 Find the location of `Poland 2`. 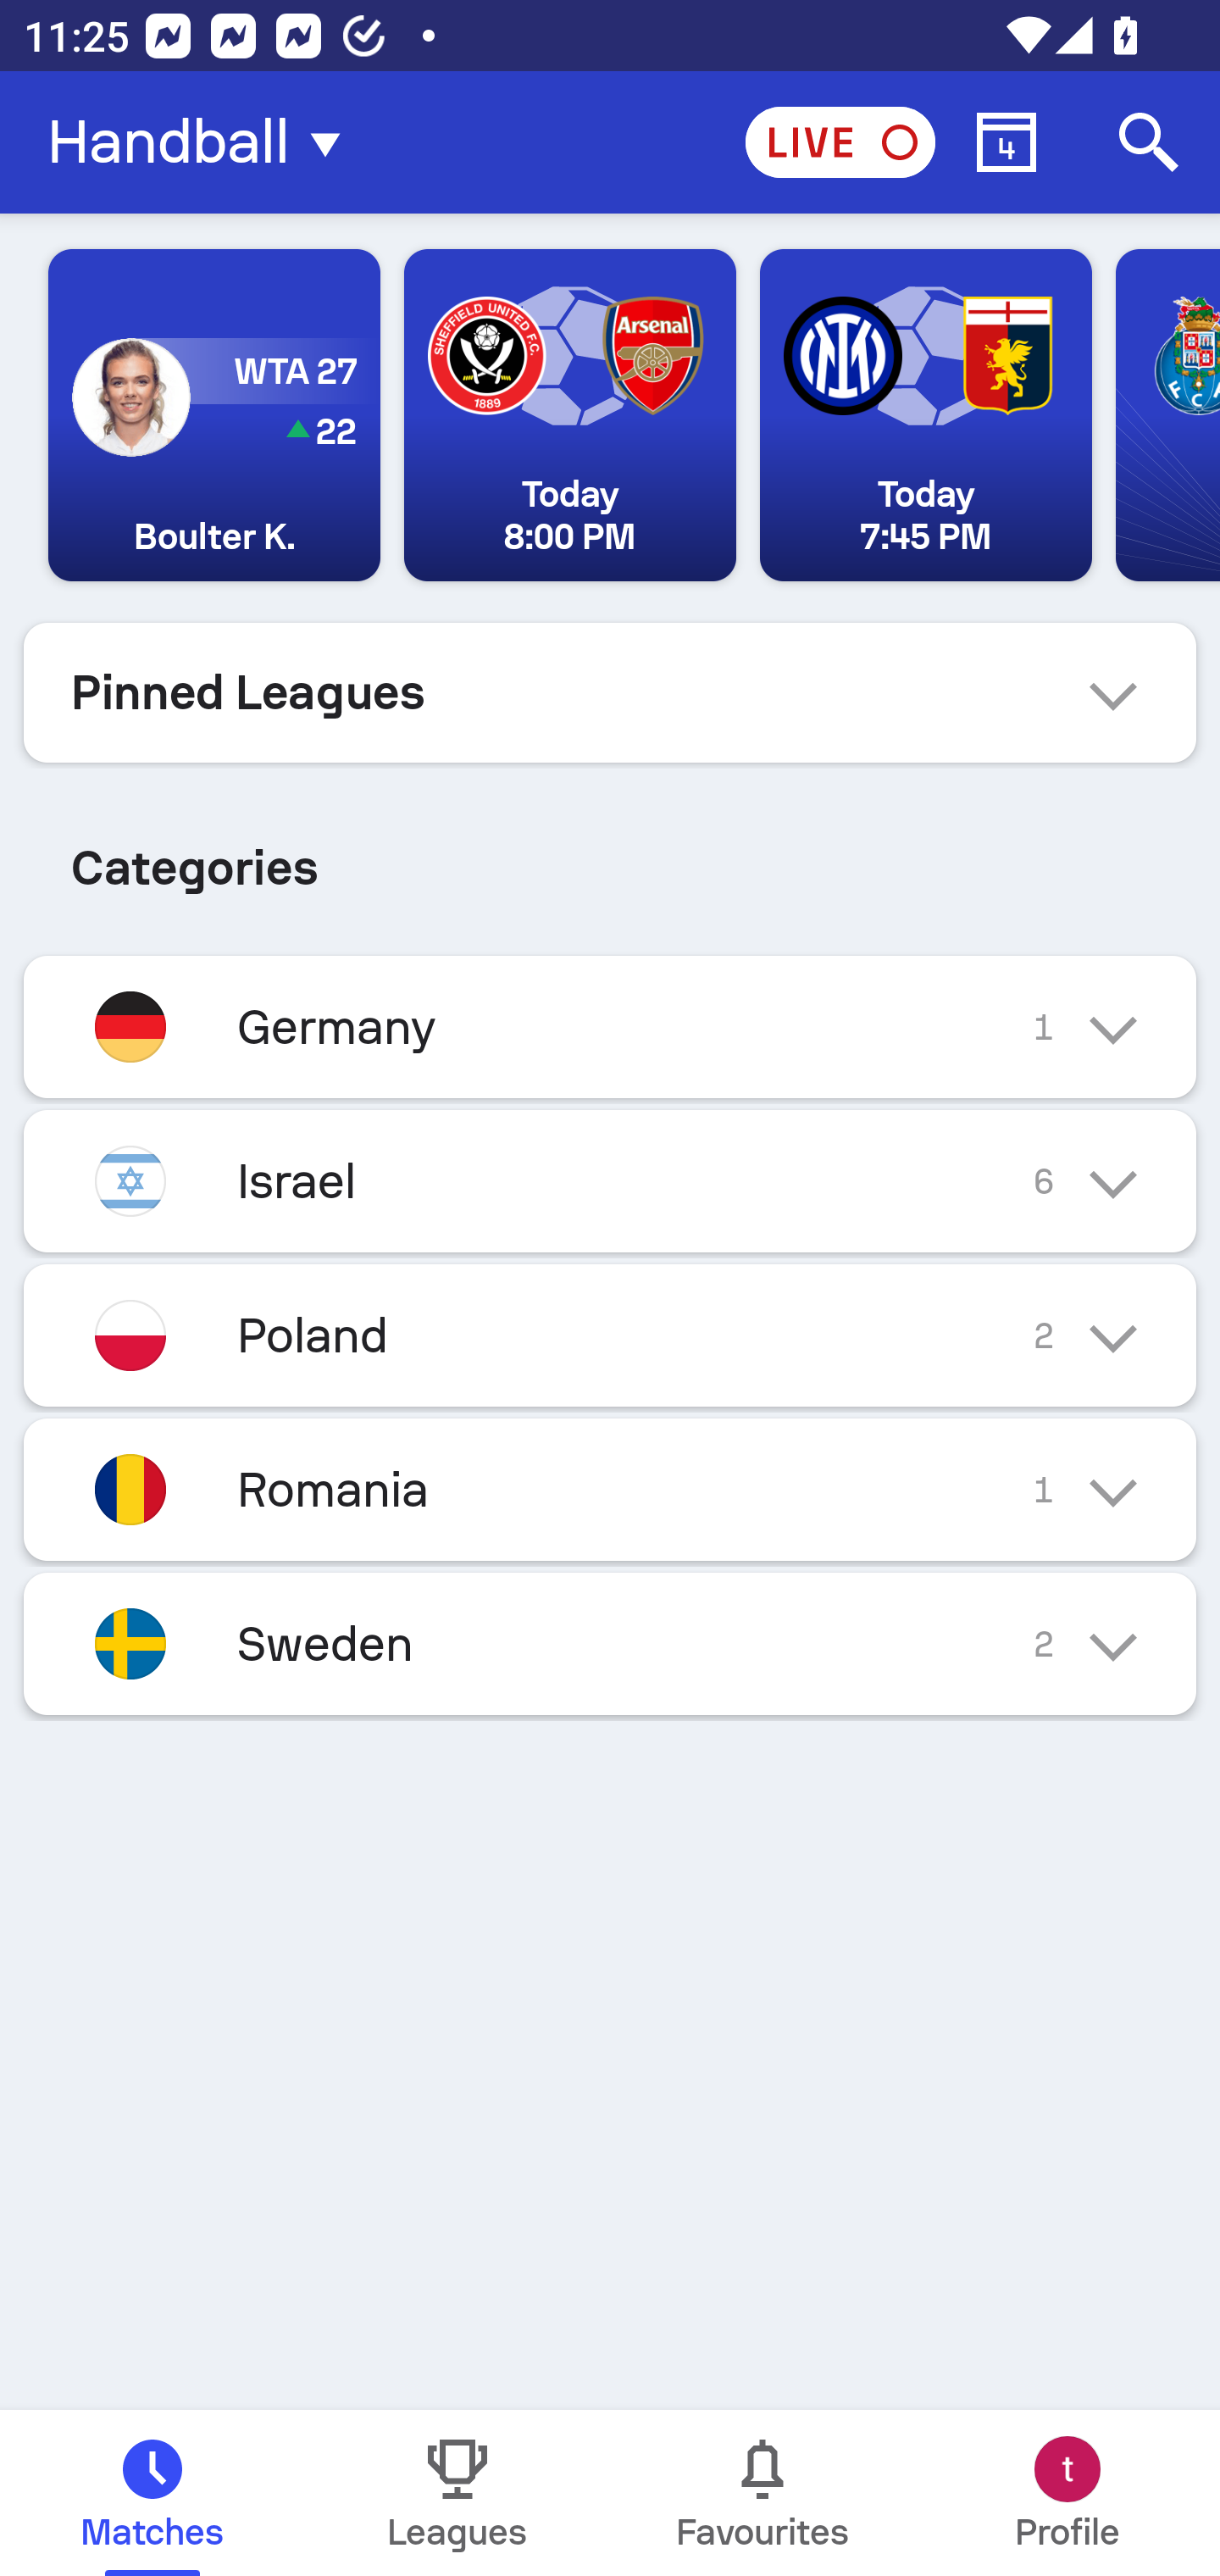

Poland 2 is located at coordinates (610, 1335).